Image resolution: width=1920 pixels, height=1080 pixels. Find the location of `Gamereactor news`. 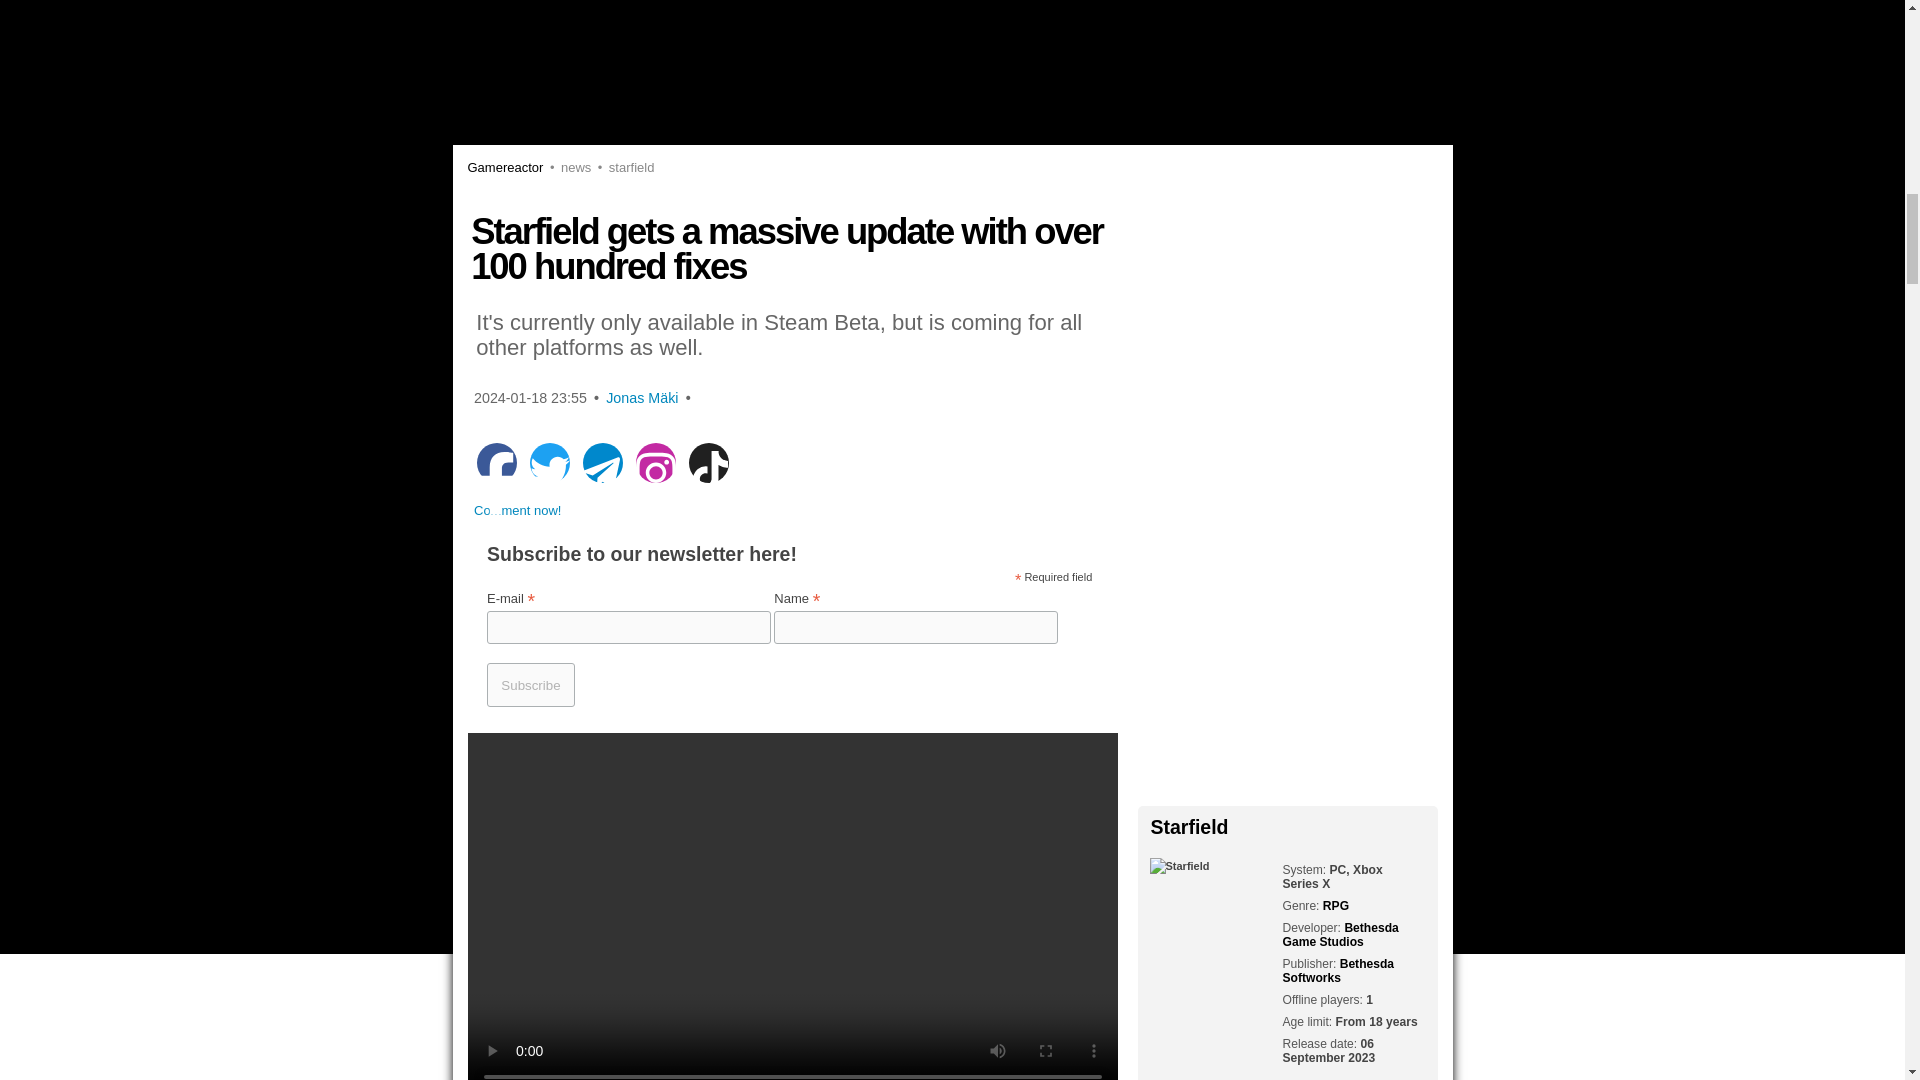

Gamereactor news is located at coordinates (567, 166).